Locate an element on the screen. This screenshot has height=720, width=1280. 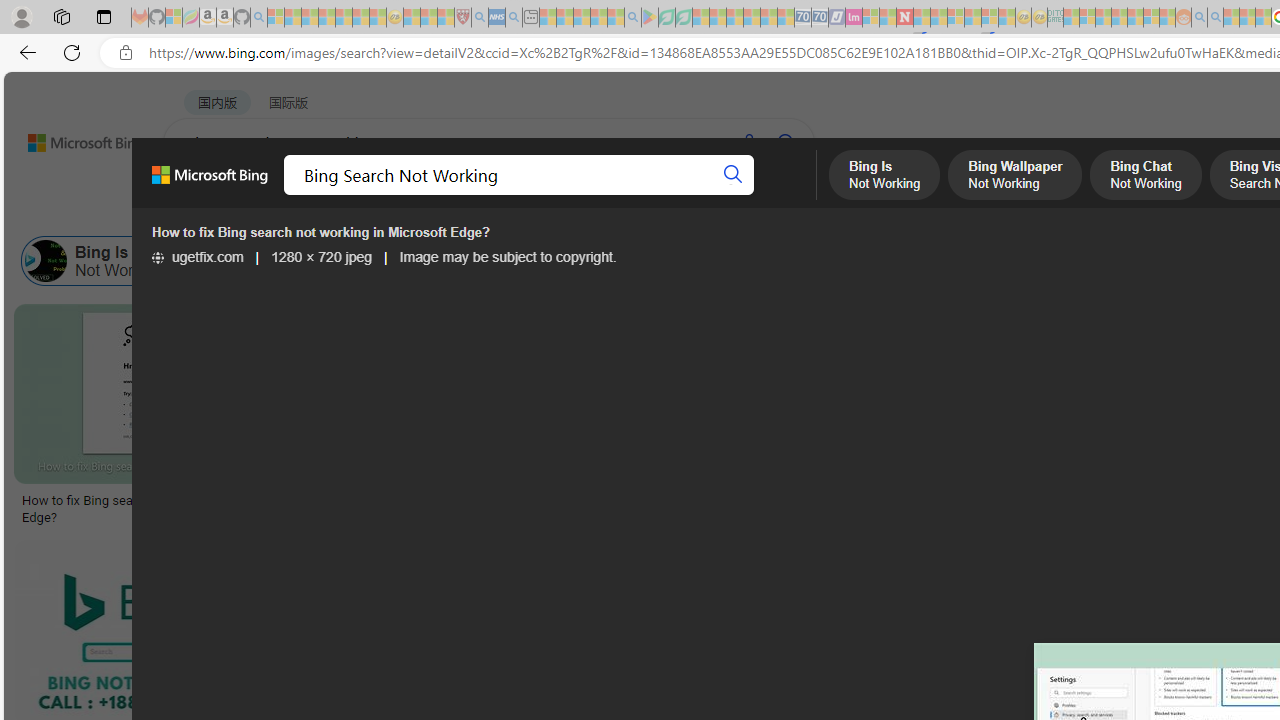
Expert Portfolios - Sleeping is located at coordinates (1120, 18).